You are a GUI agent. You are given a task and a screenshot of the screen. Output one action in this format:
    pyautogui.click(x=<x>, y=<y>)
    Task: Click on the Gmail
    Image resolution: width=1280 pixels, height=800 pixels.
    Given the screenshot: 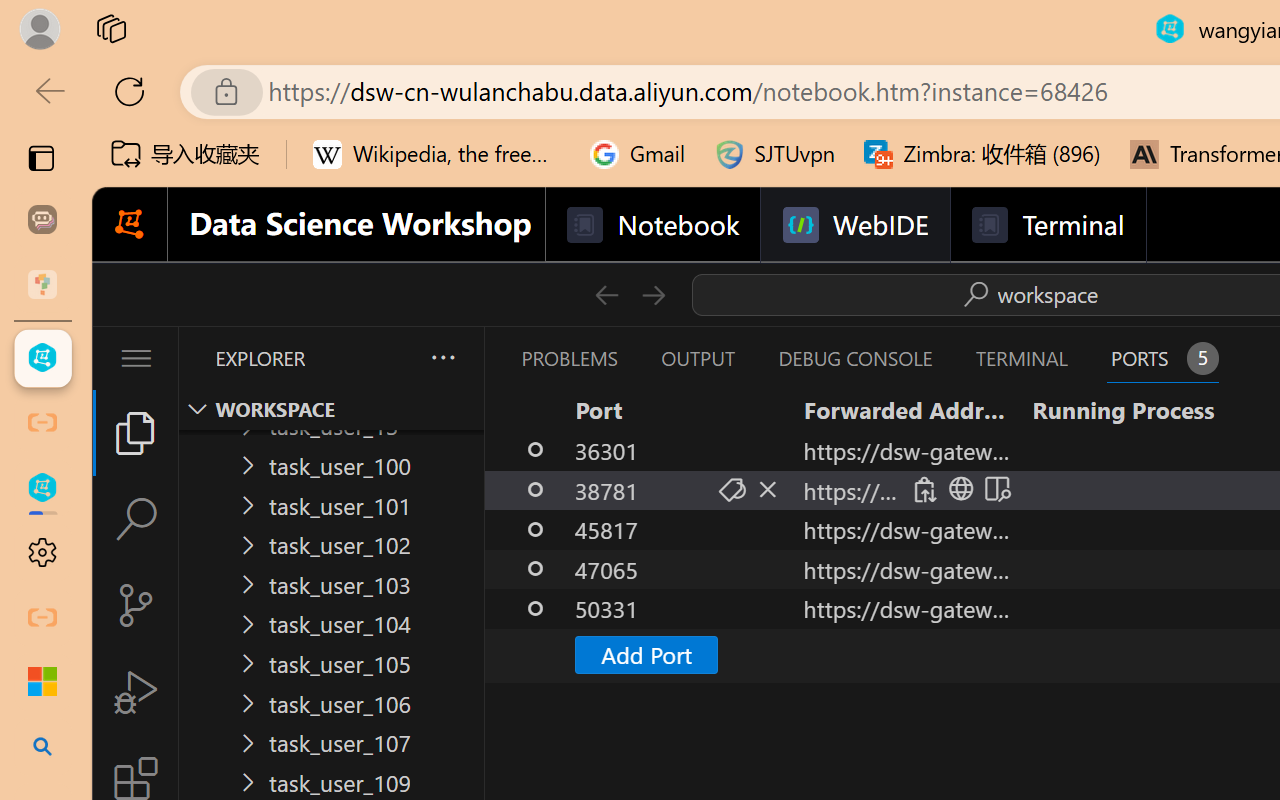 What is the action you would take?
    pyautogui.click(x=638, y=154)
    